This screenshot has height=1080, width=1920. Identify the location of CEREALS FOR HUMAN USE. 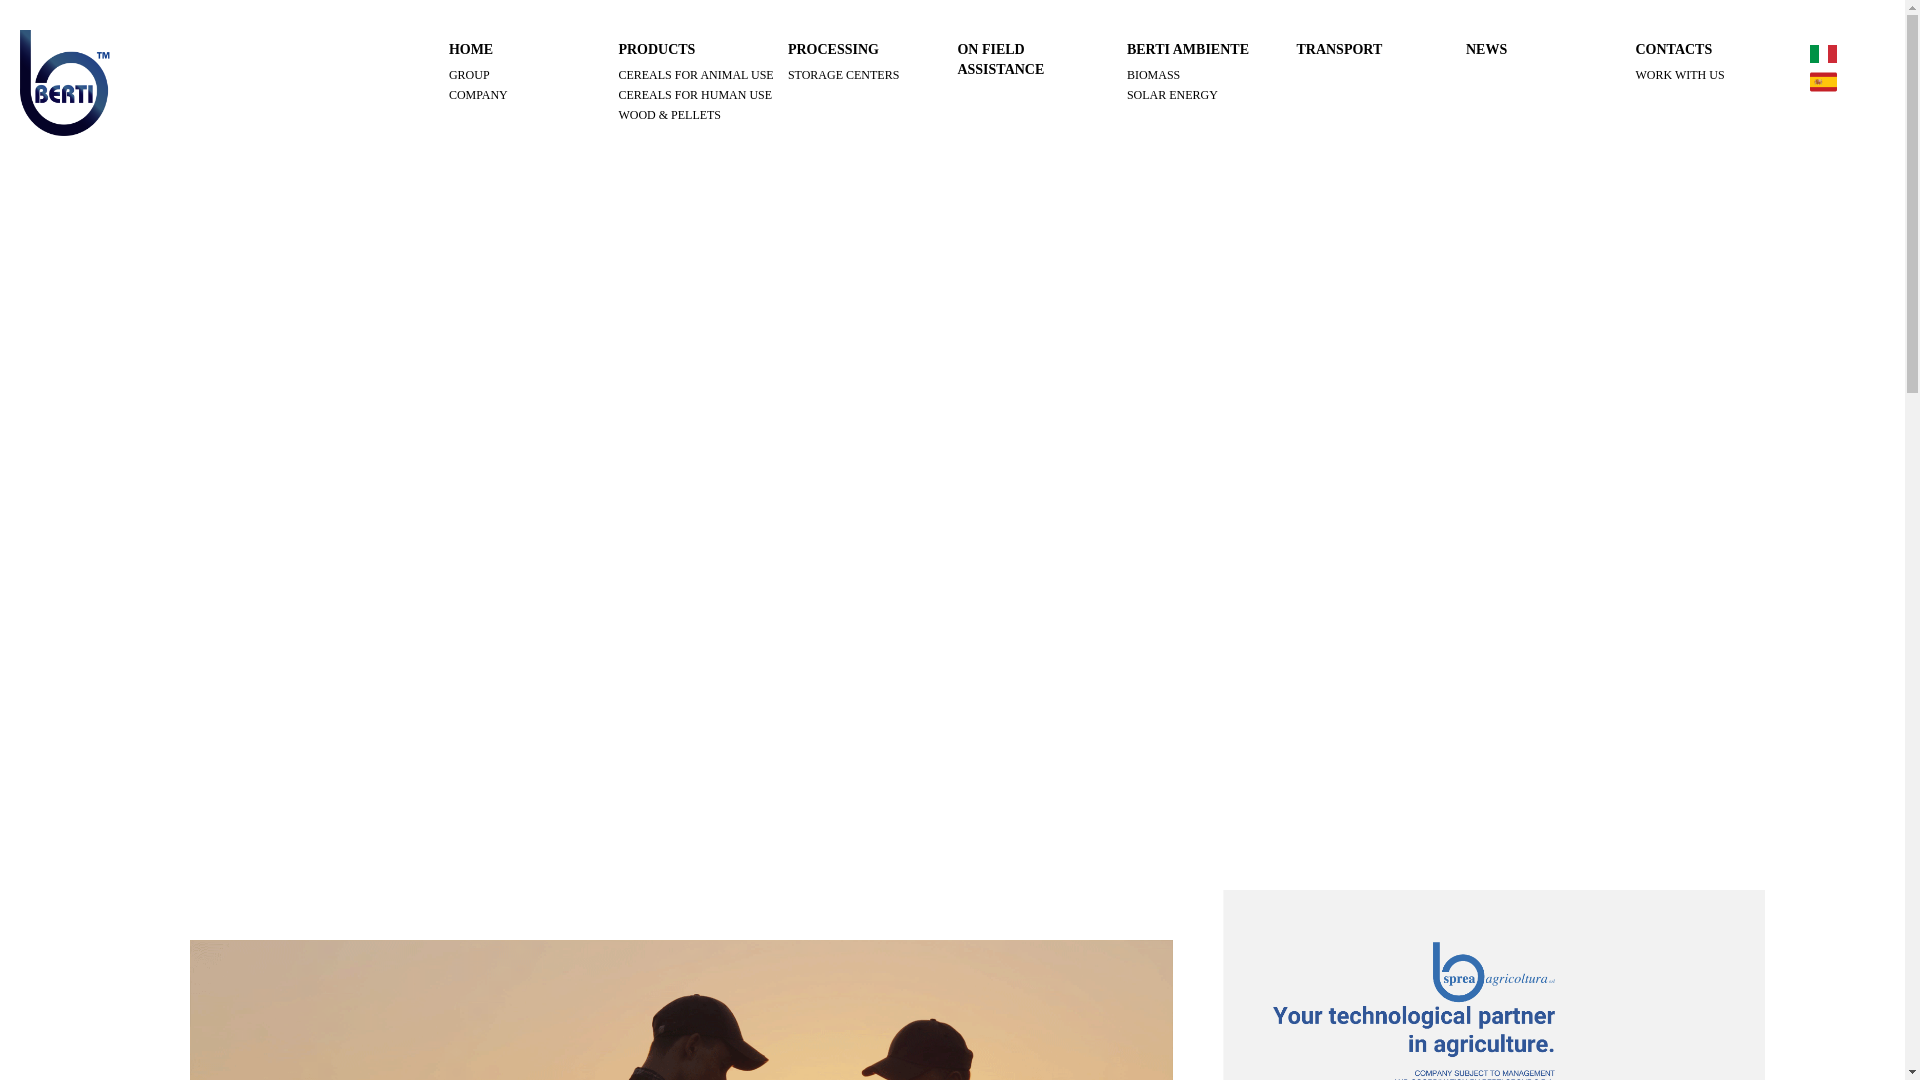
(698, 94).